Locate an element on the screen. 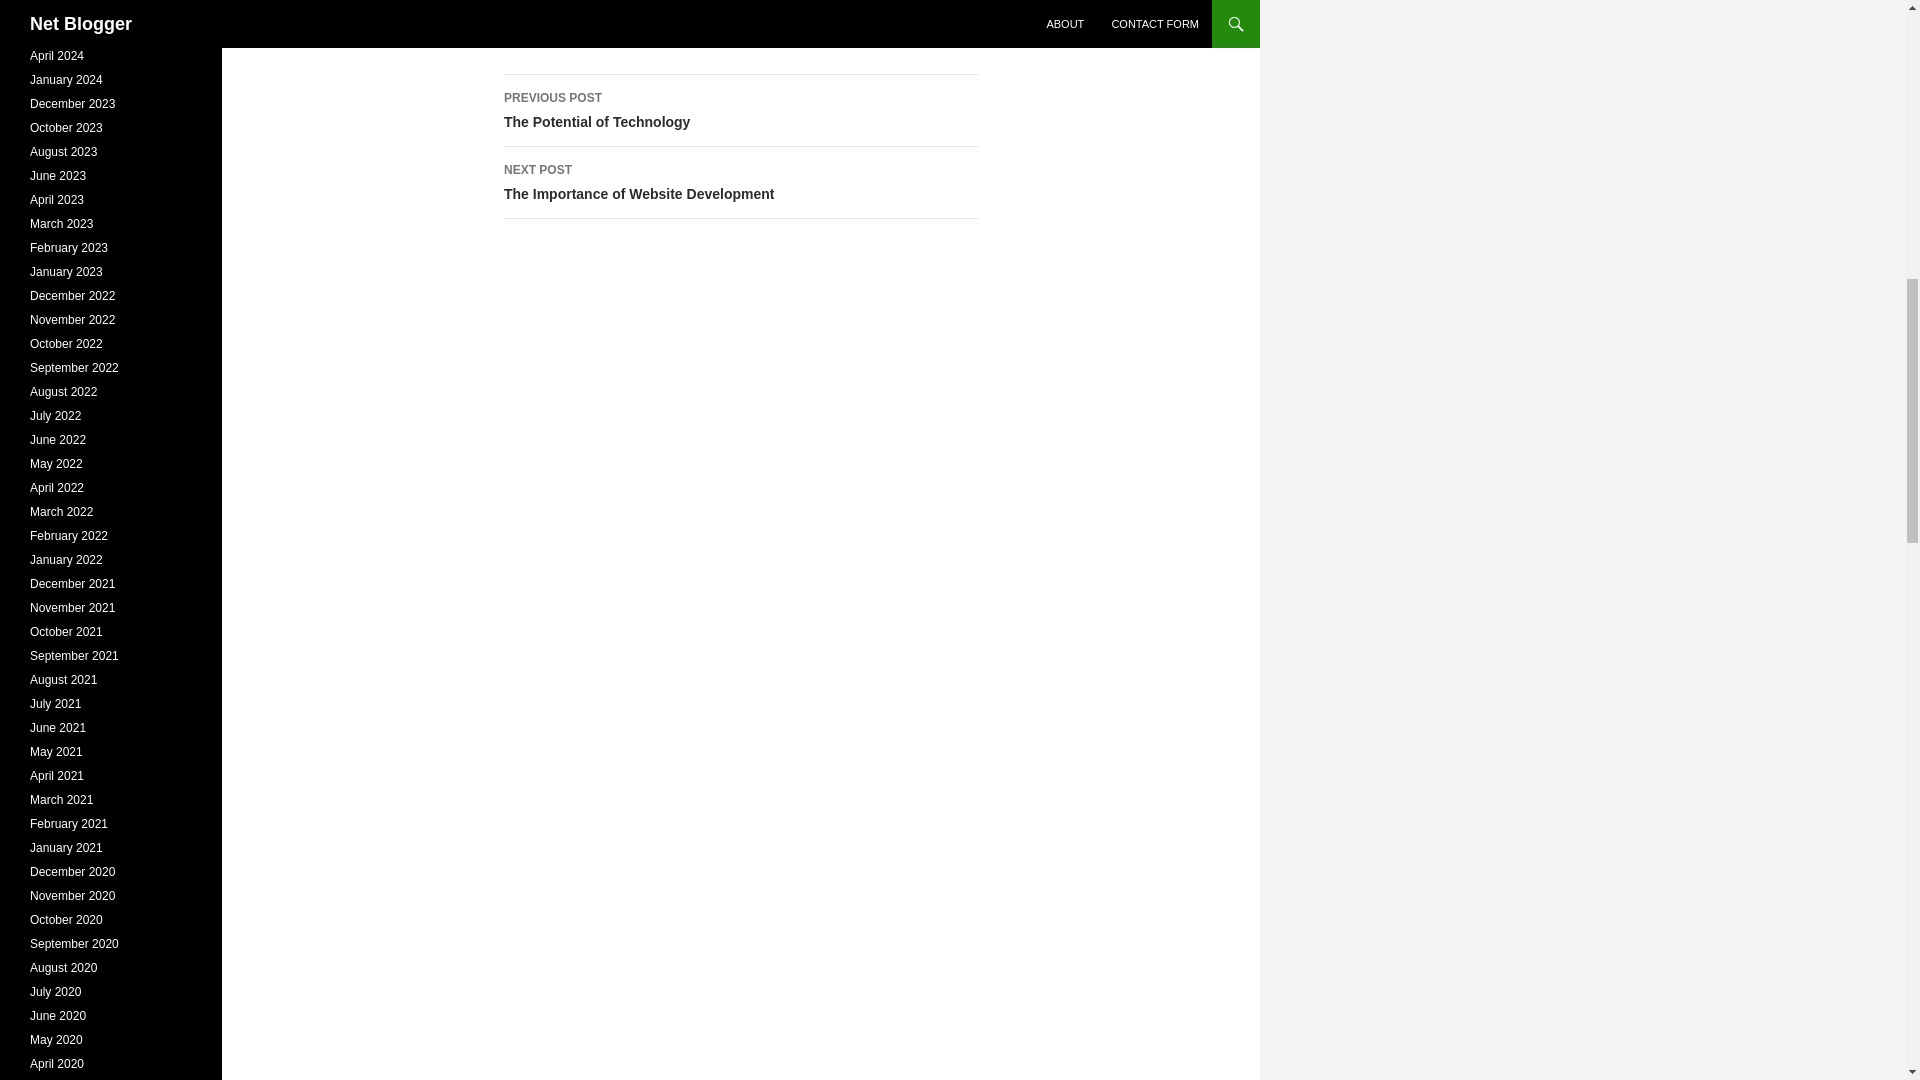  December 2023 is located at coordinates (740, 110).